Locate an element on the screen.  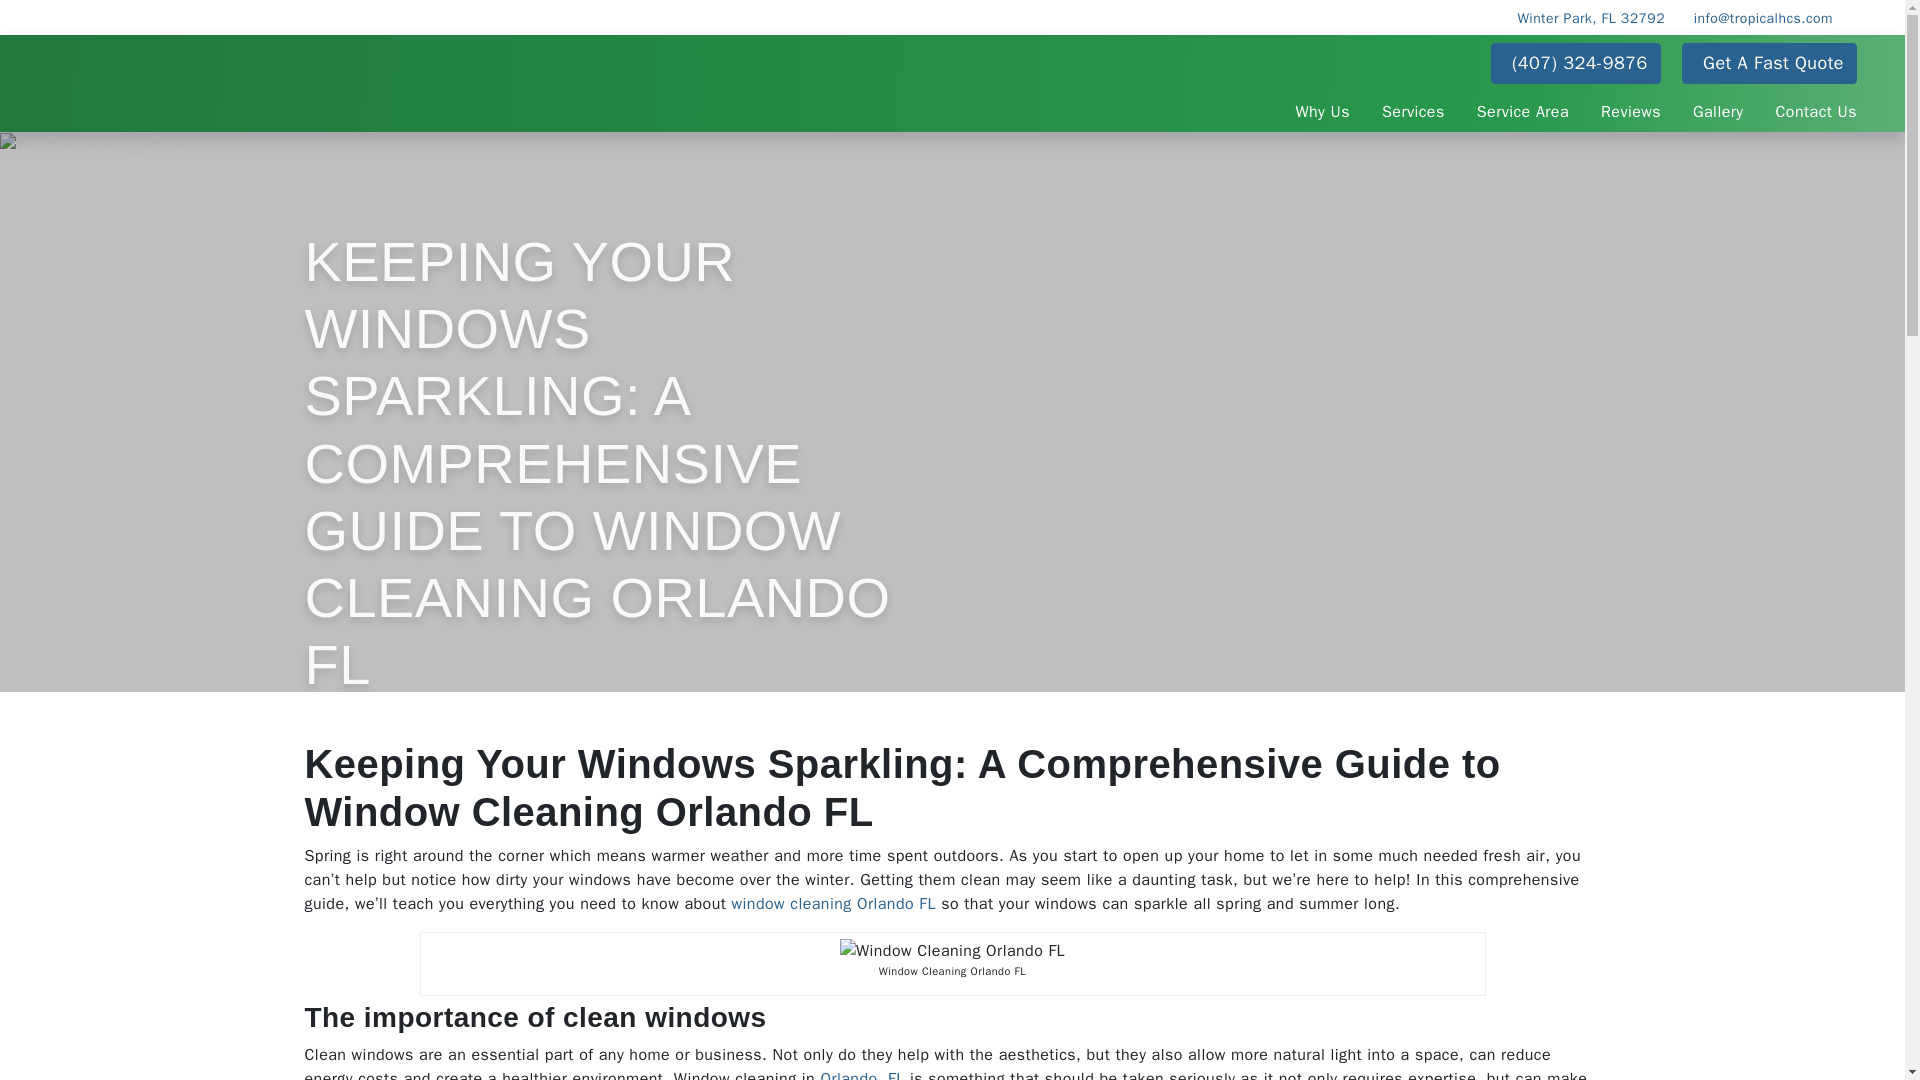
Reviews is located at coordinates (1630, 108).